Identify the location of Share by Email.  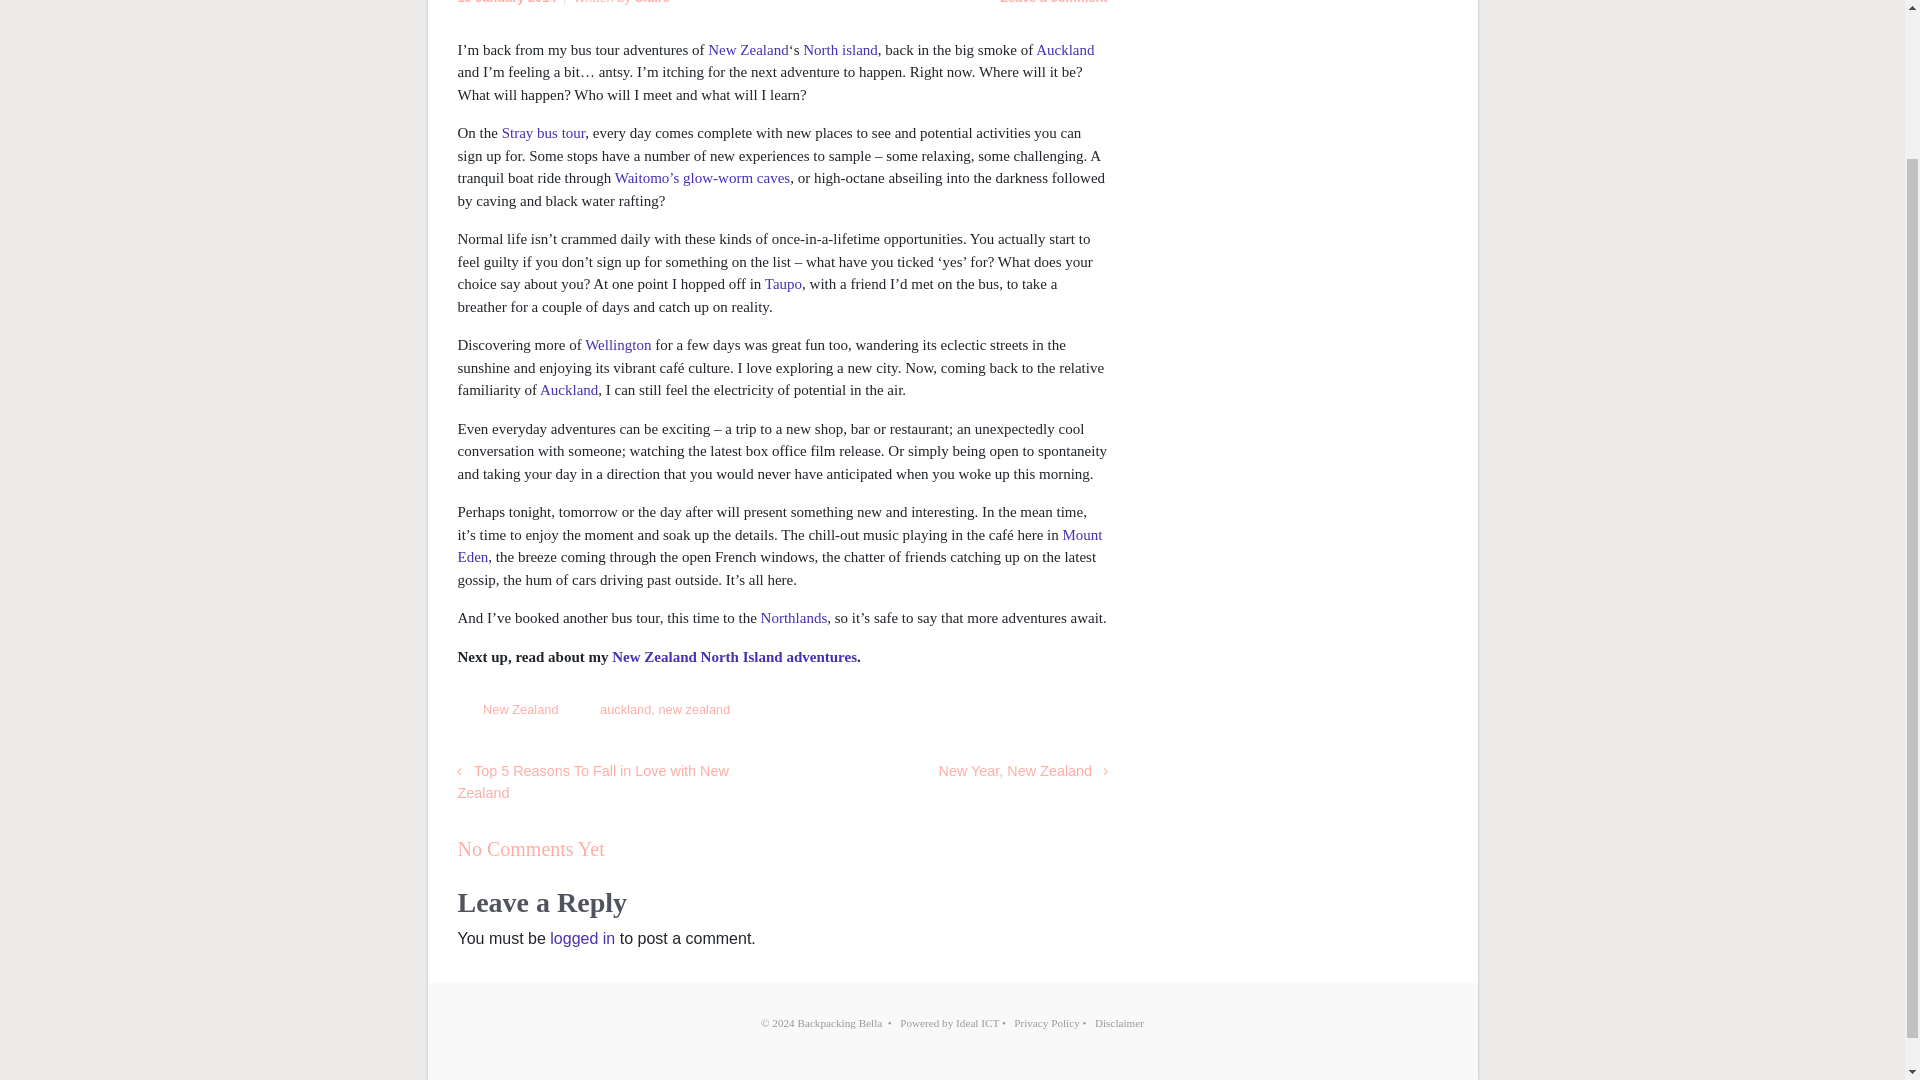
(1070, 714).